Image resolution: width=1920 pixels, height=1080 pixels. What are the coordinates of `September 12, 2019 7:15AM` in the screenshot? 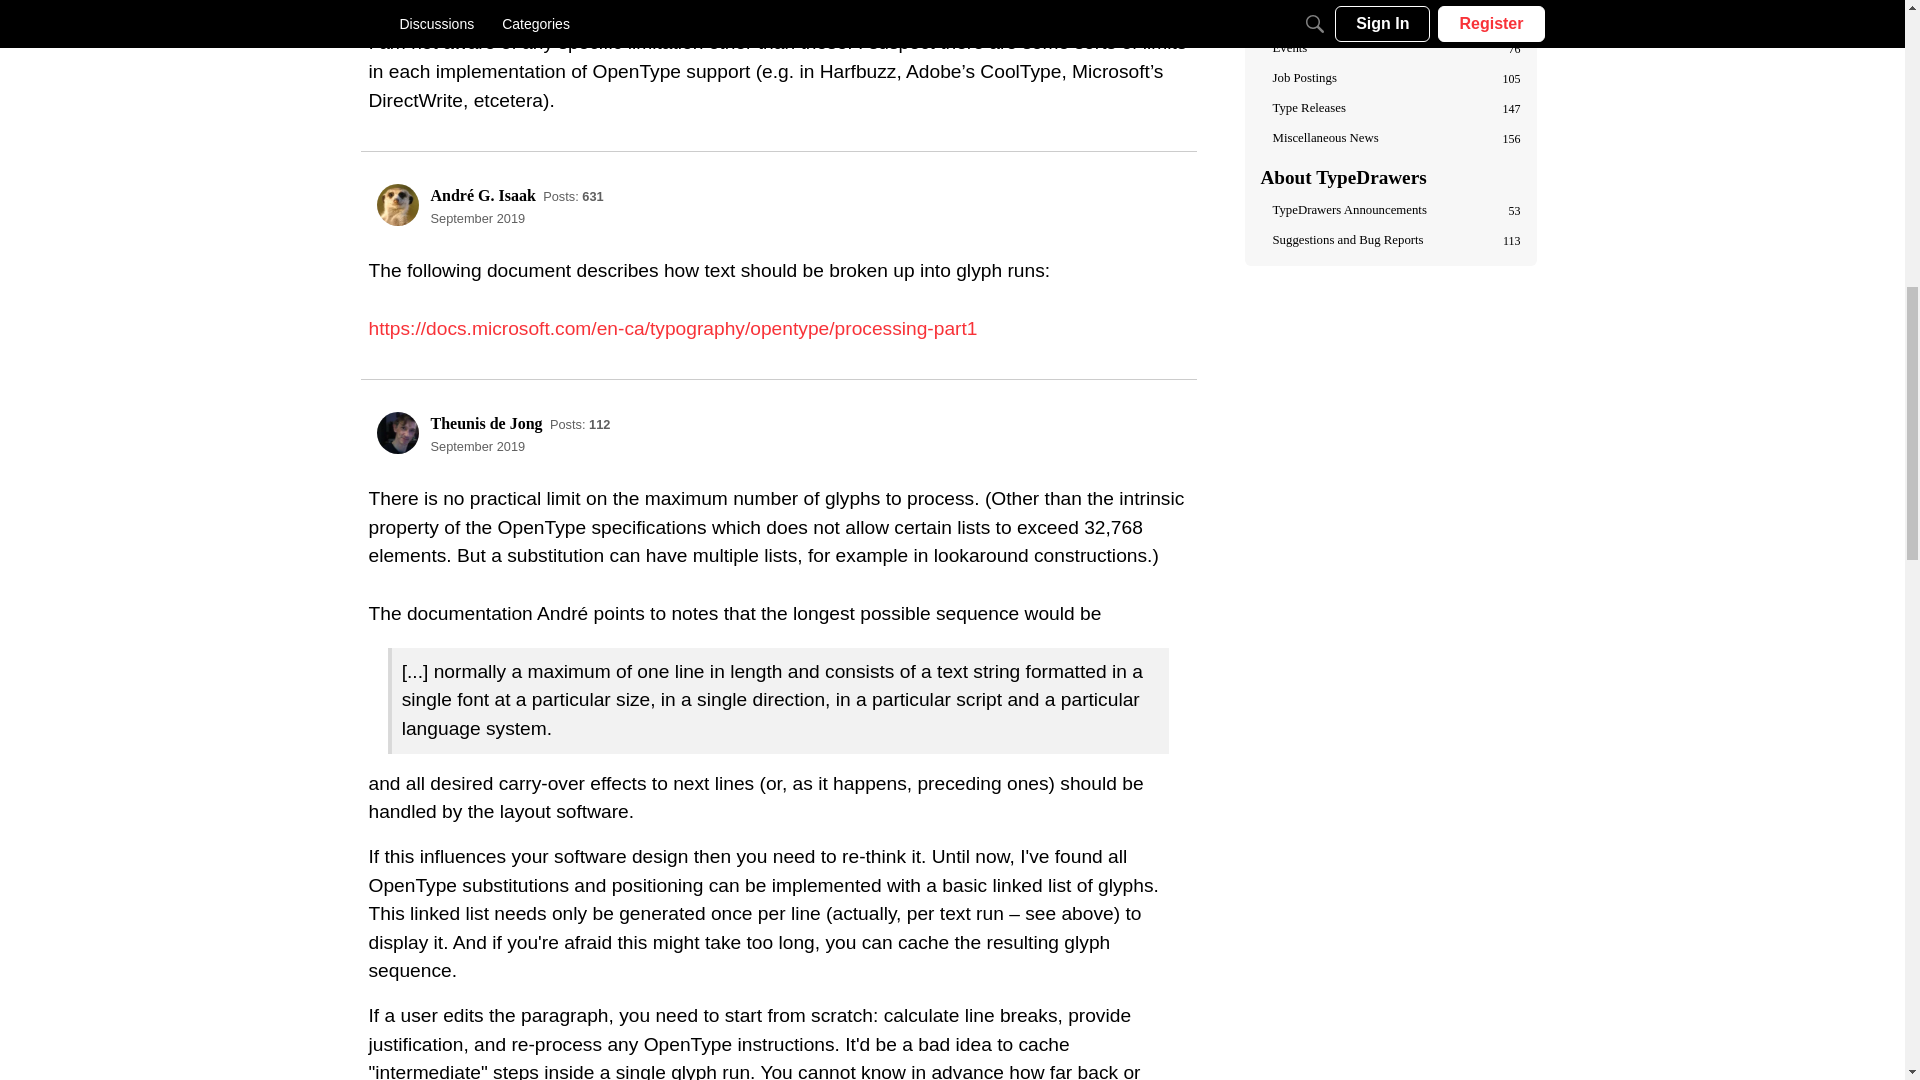 It's located at (477, 218).